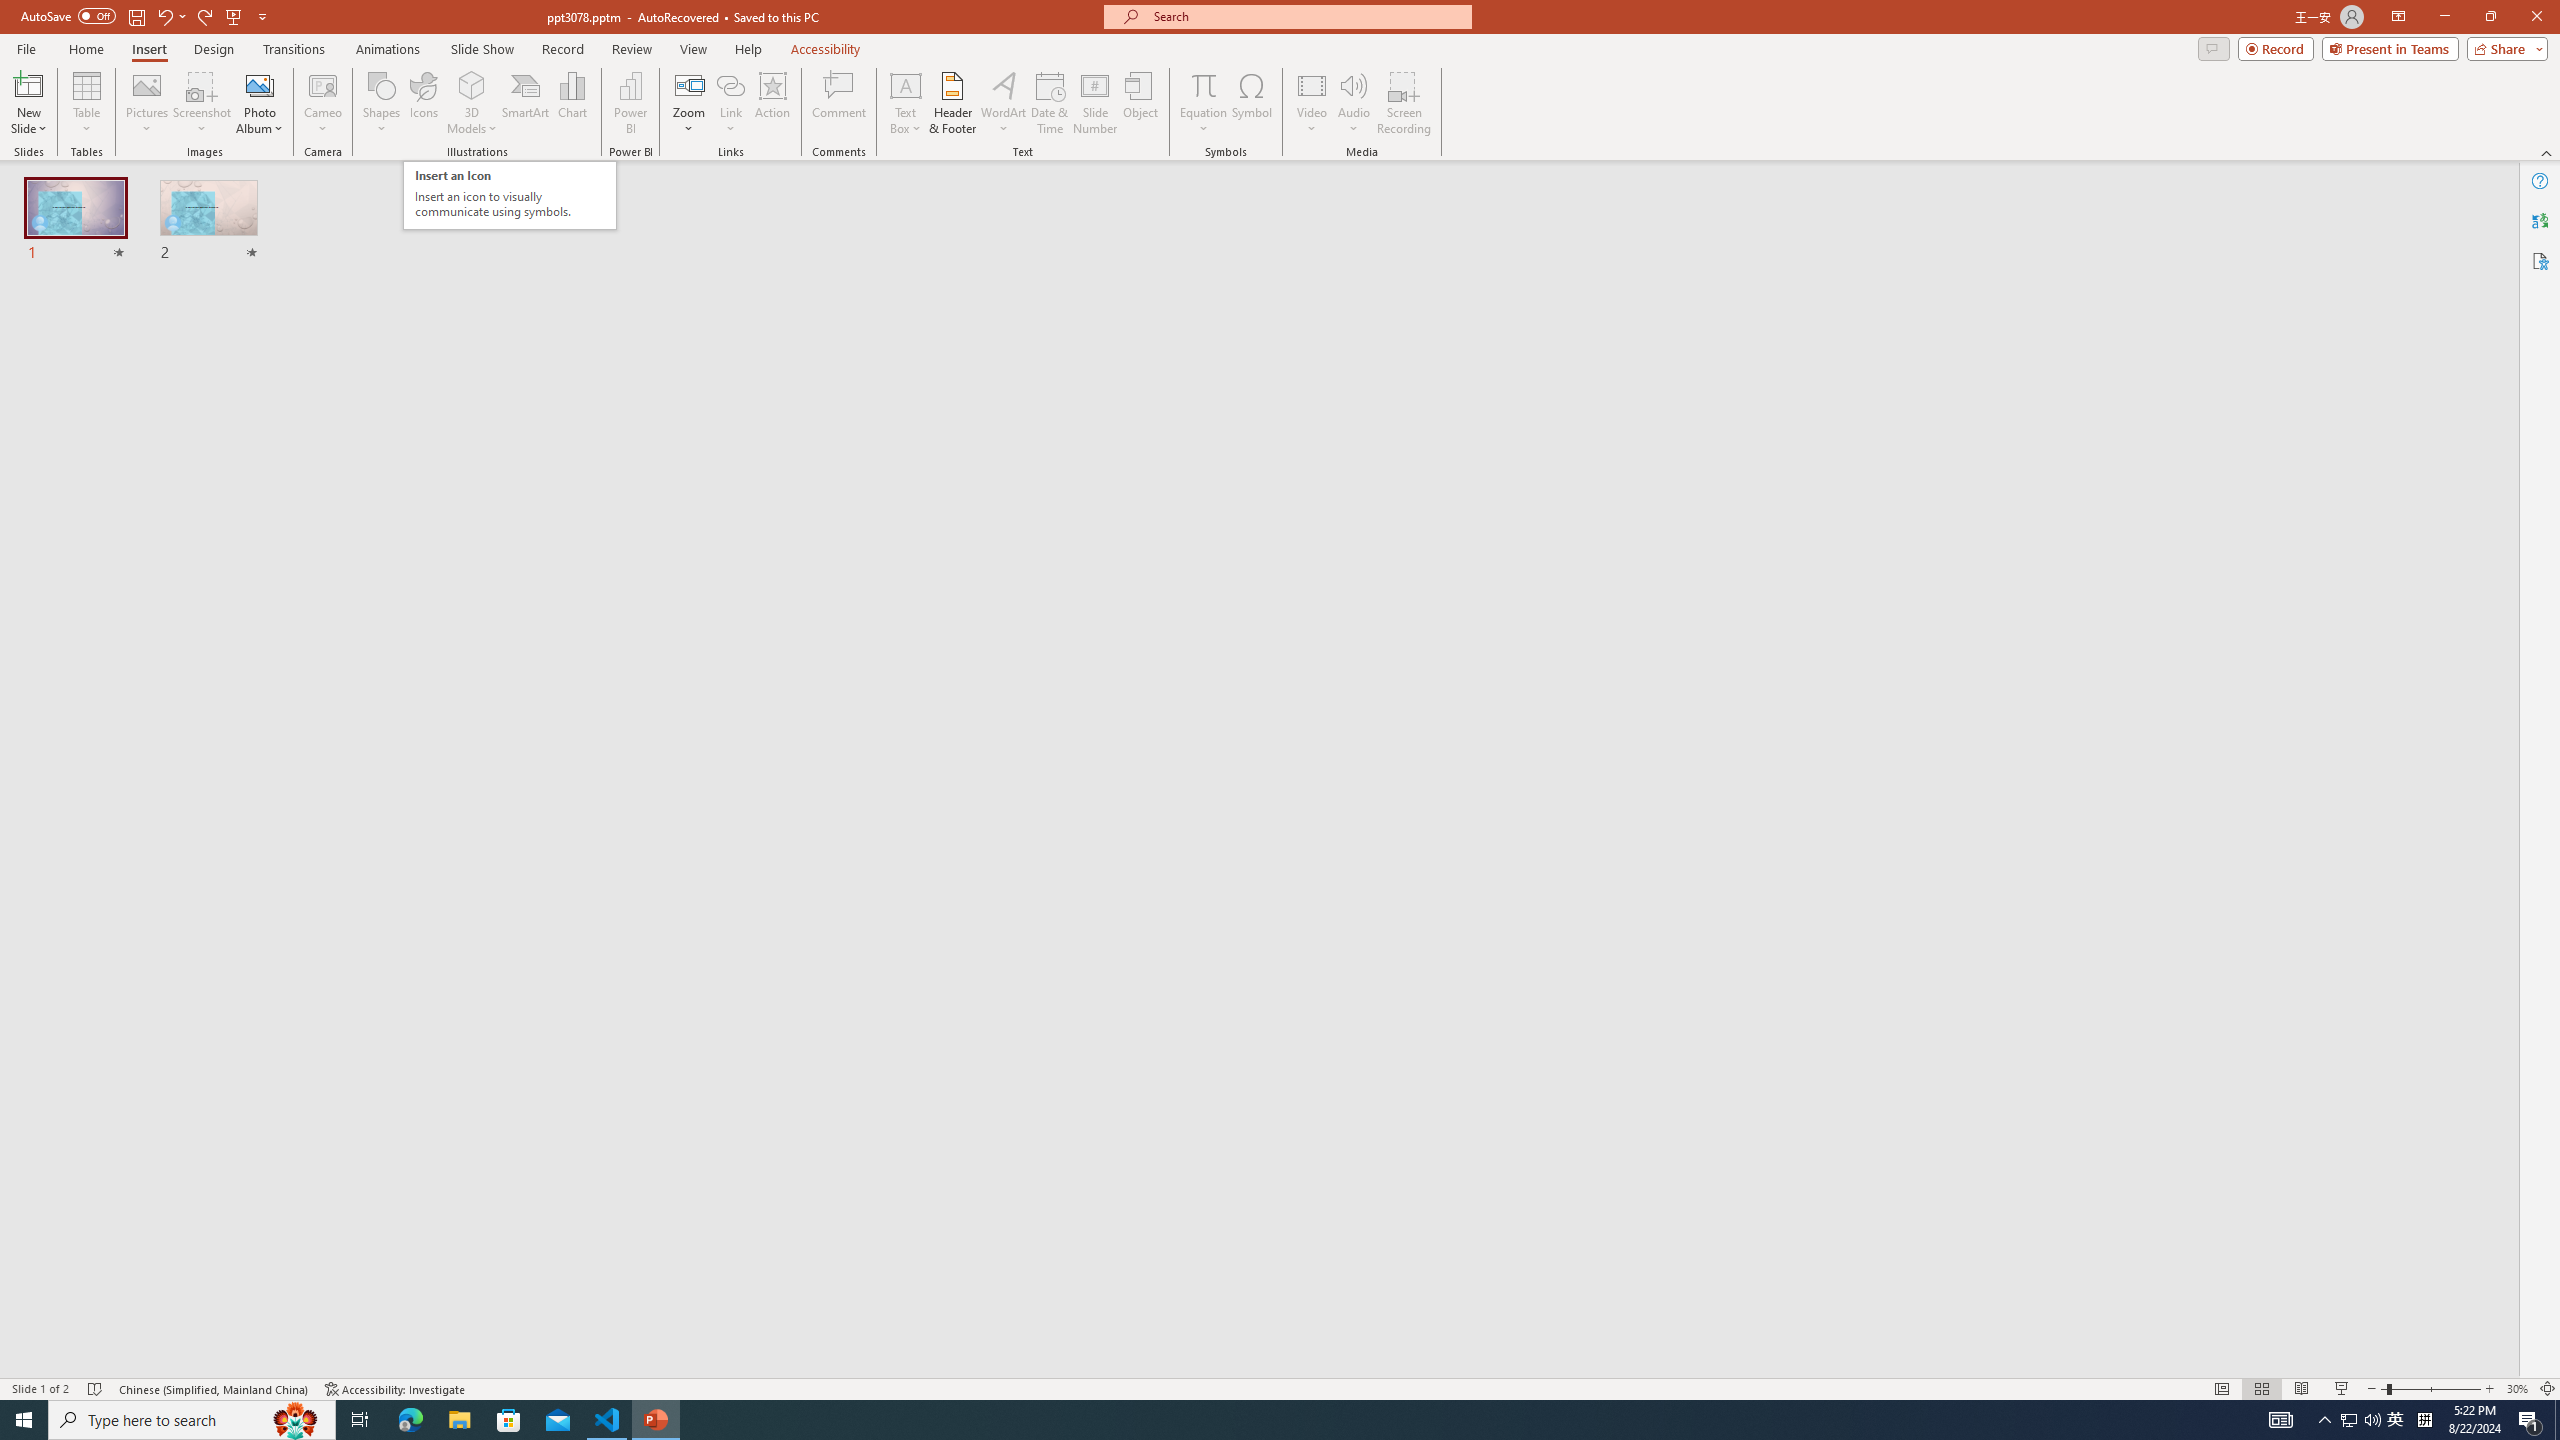  What do you see at coordinates (146, 103) in the screenshot?
I see `Pictures` at bounding box center [146, 103].